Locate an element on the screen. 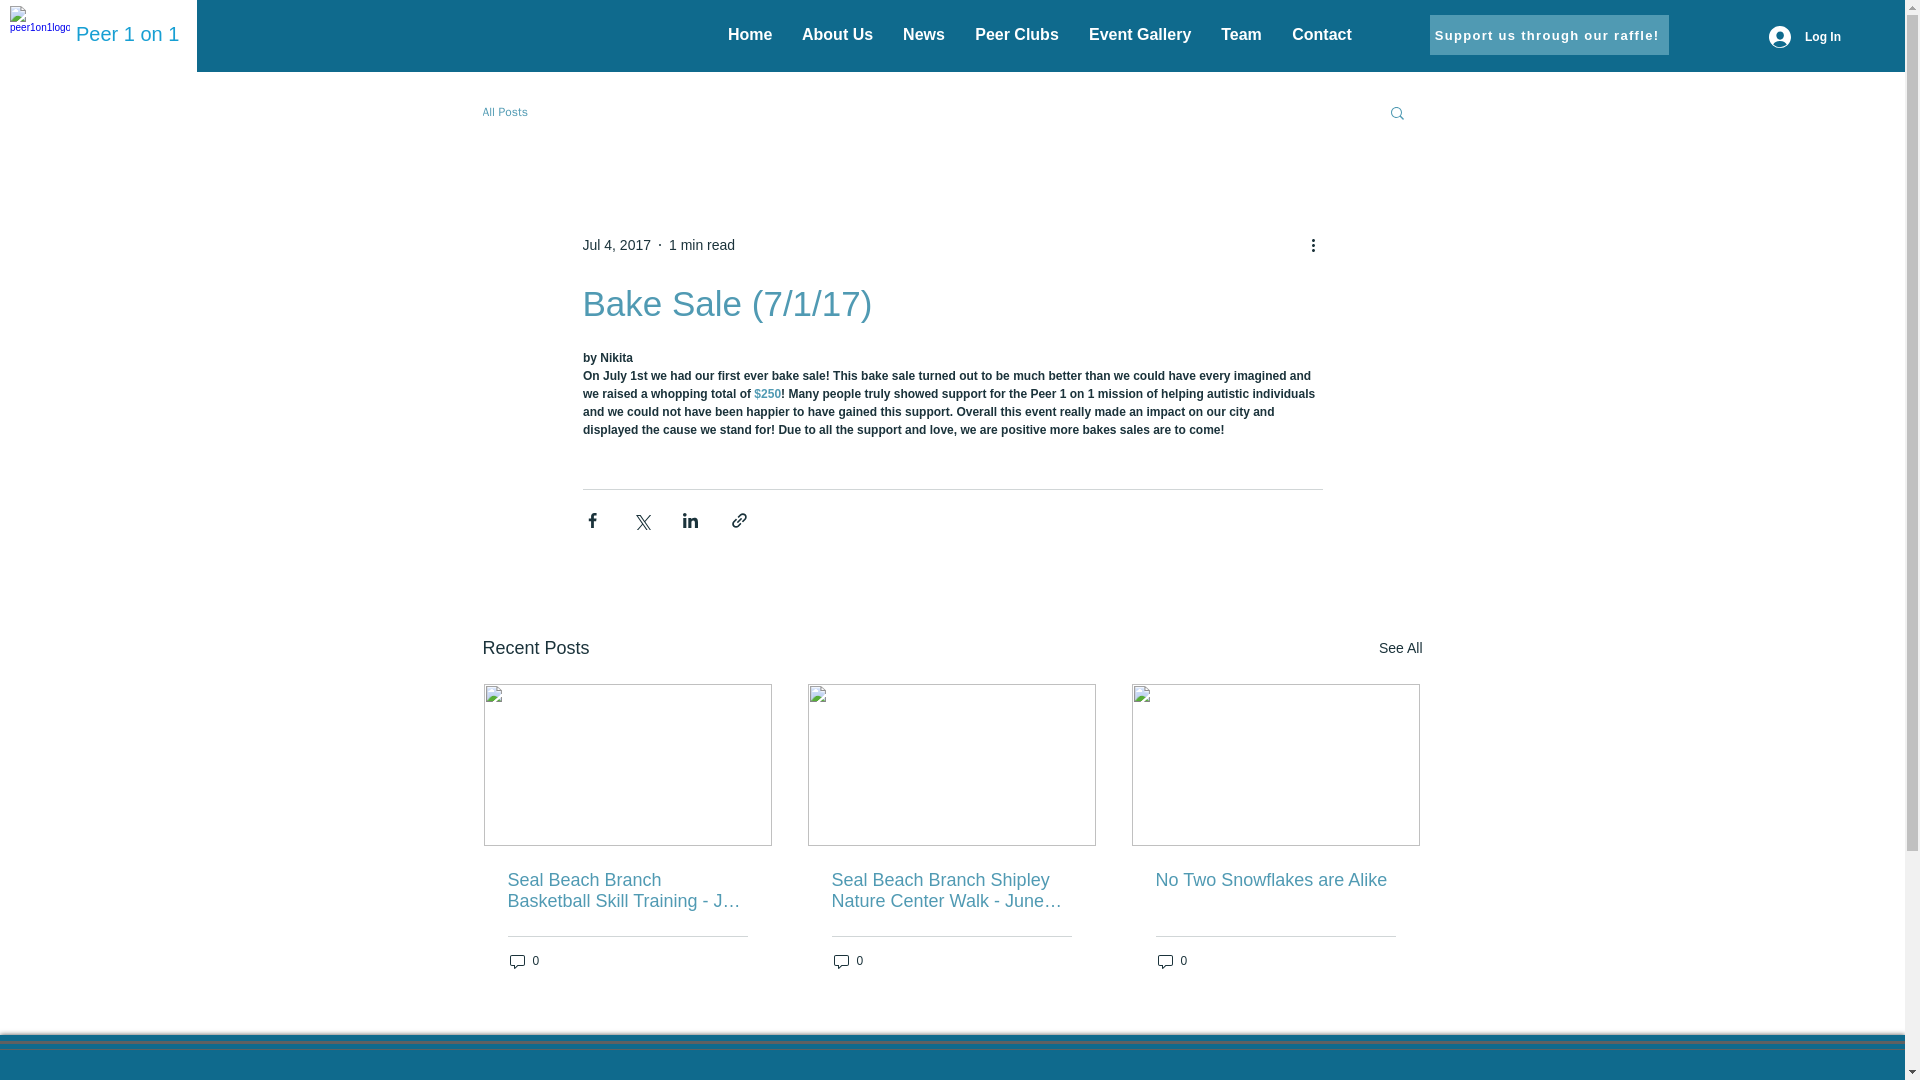 Image resolution: width=1920 pixels, height=1080 pixels. Team is located at coordinates (1240, 34).